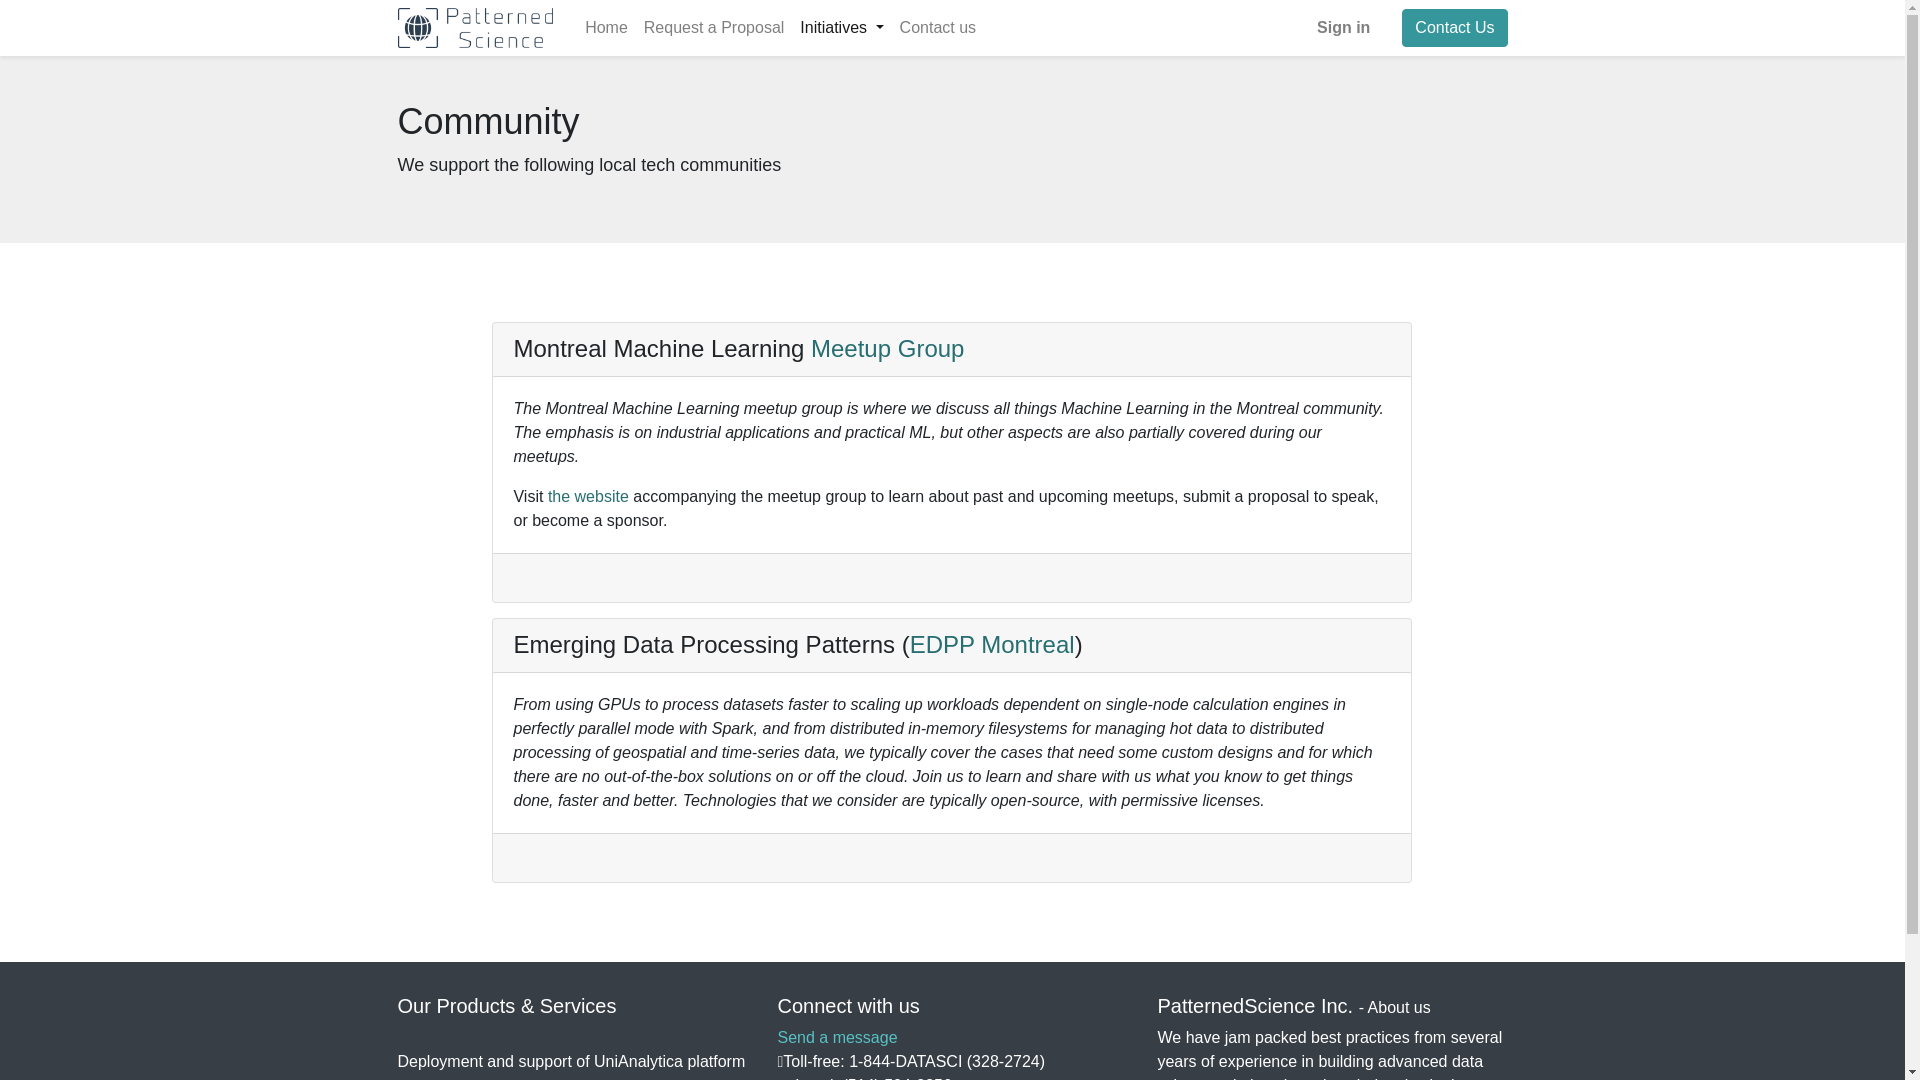  Describe the element at coordinates (588, 496) in the screenshot. I see `the website` at that location.